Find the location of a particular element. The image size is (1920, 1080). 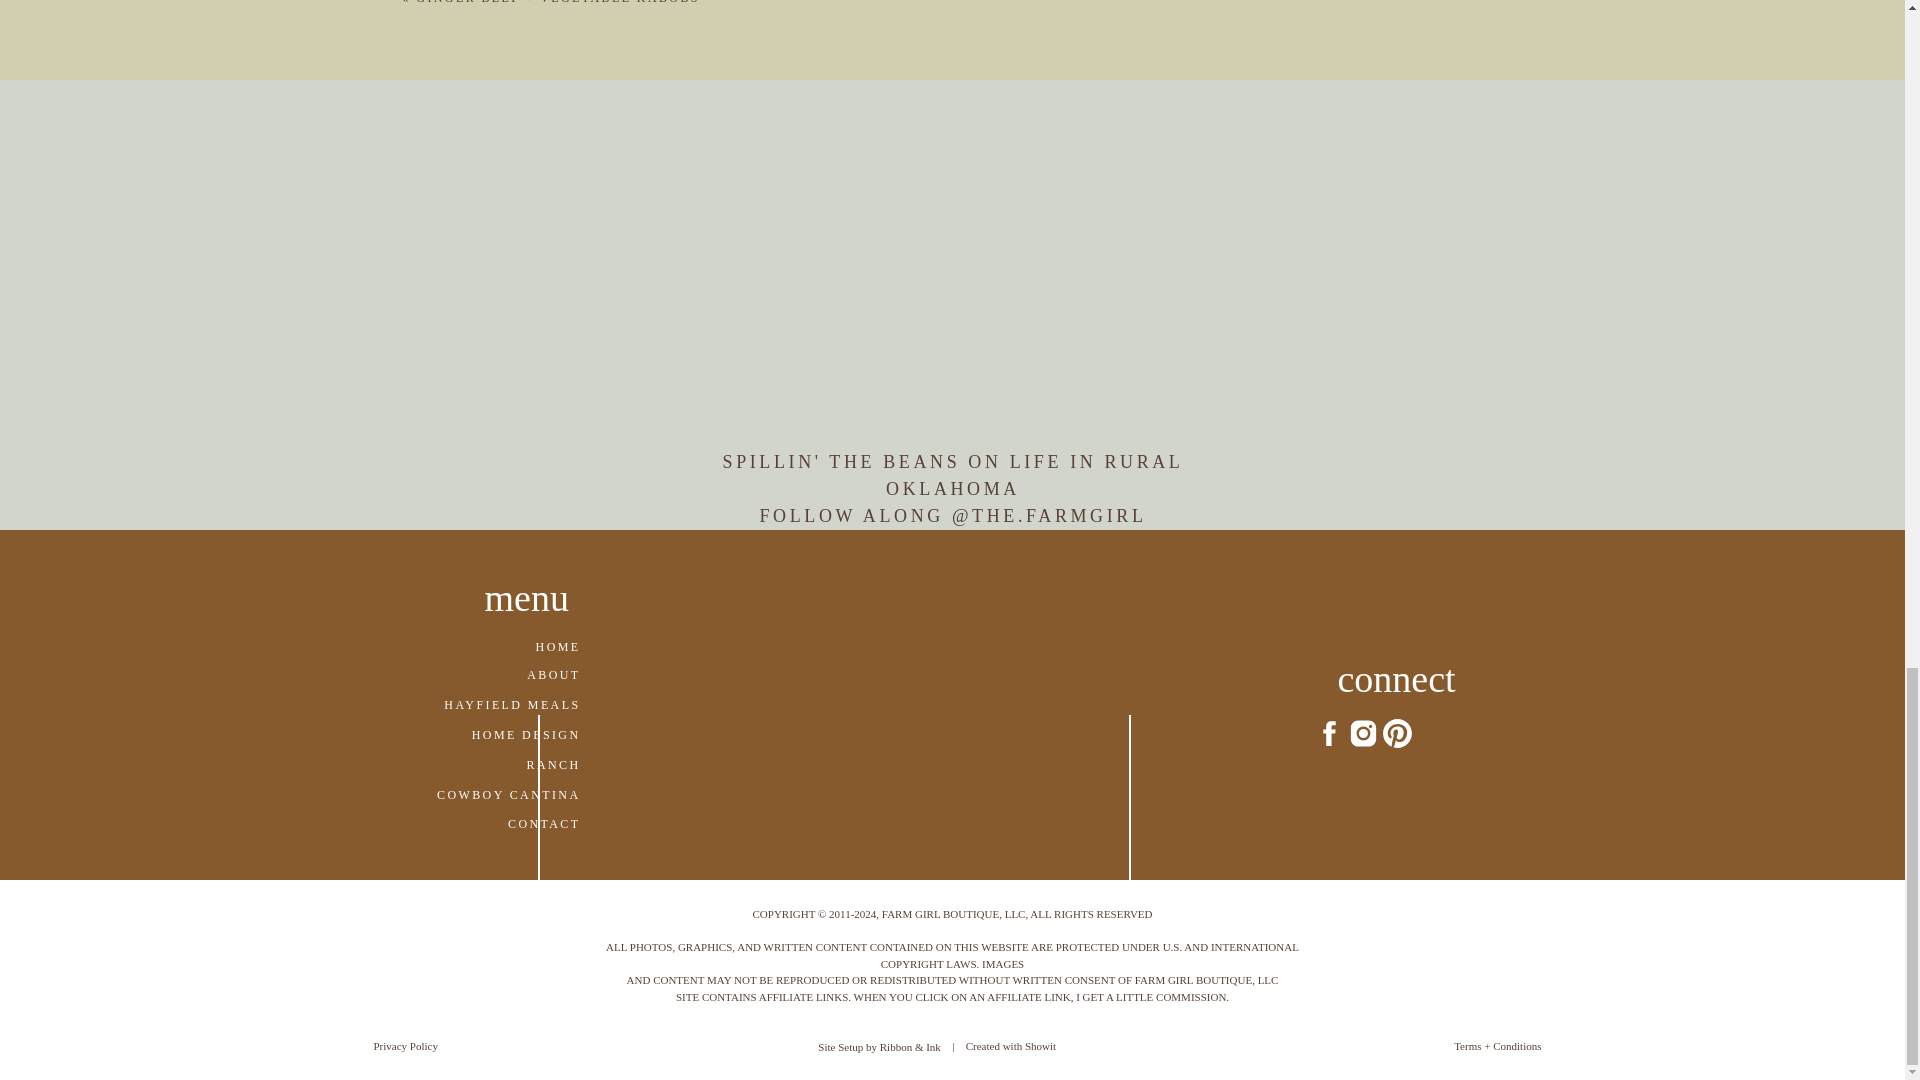

Post Comment is located at coordinates (628, 338).